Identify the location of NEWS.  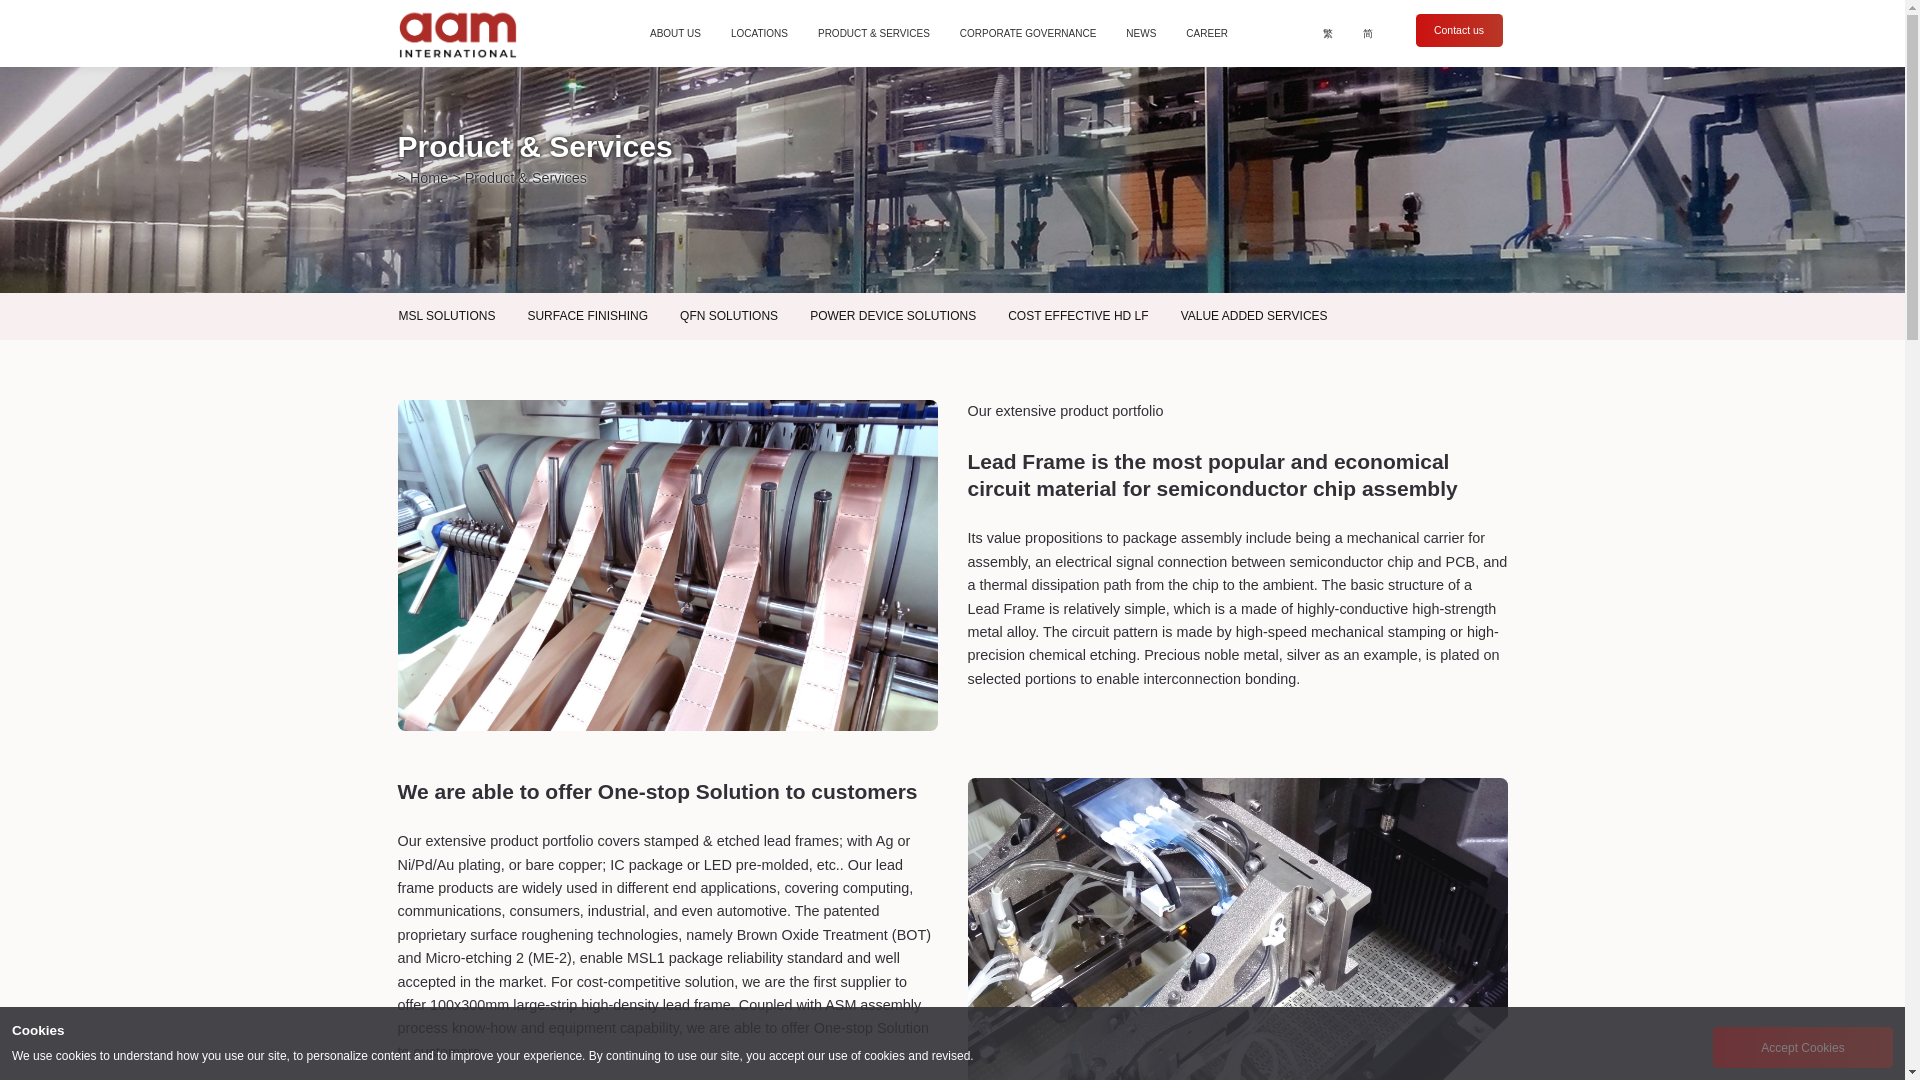
(1141, 34).